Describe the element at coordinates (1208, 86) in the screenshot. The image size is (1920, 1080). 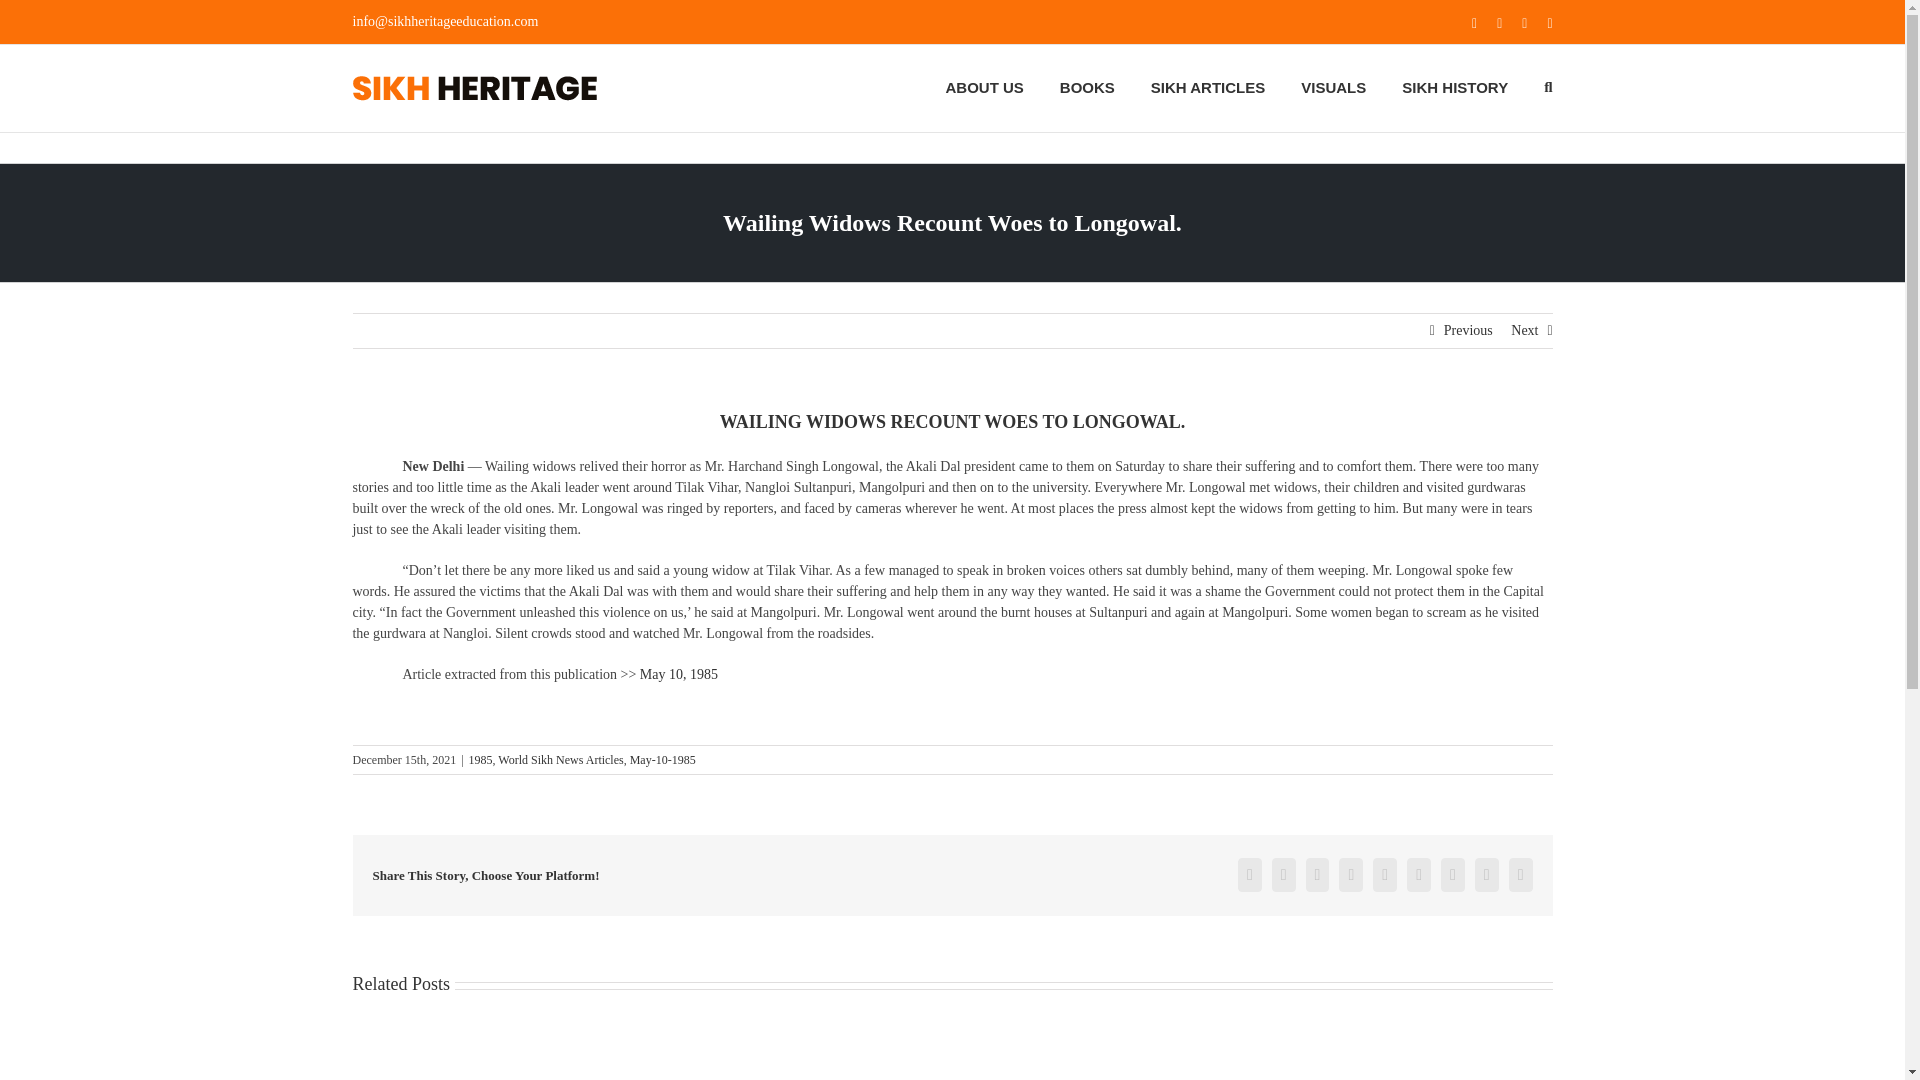
I see `SIKH ARTICLES` at that location.